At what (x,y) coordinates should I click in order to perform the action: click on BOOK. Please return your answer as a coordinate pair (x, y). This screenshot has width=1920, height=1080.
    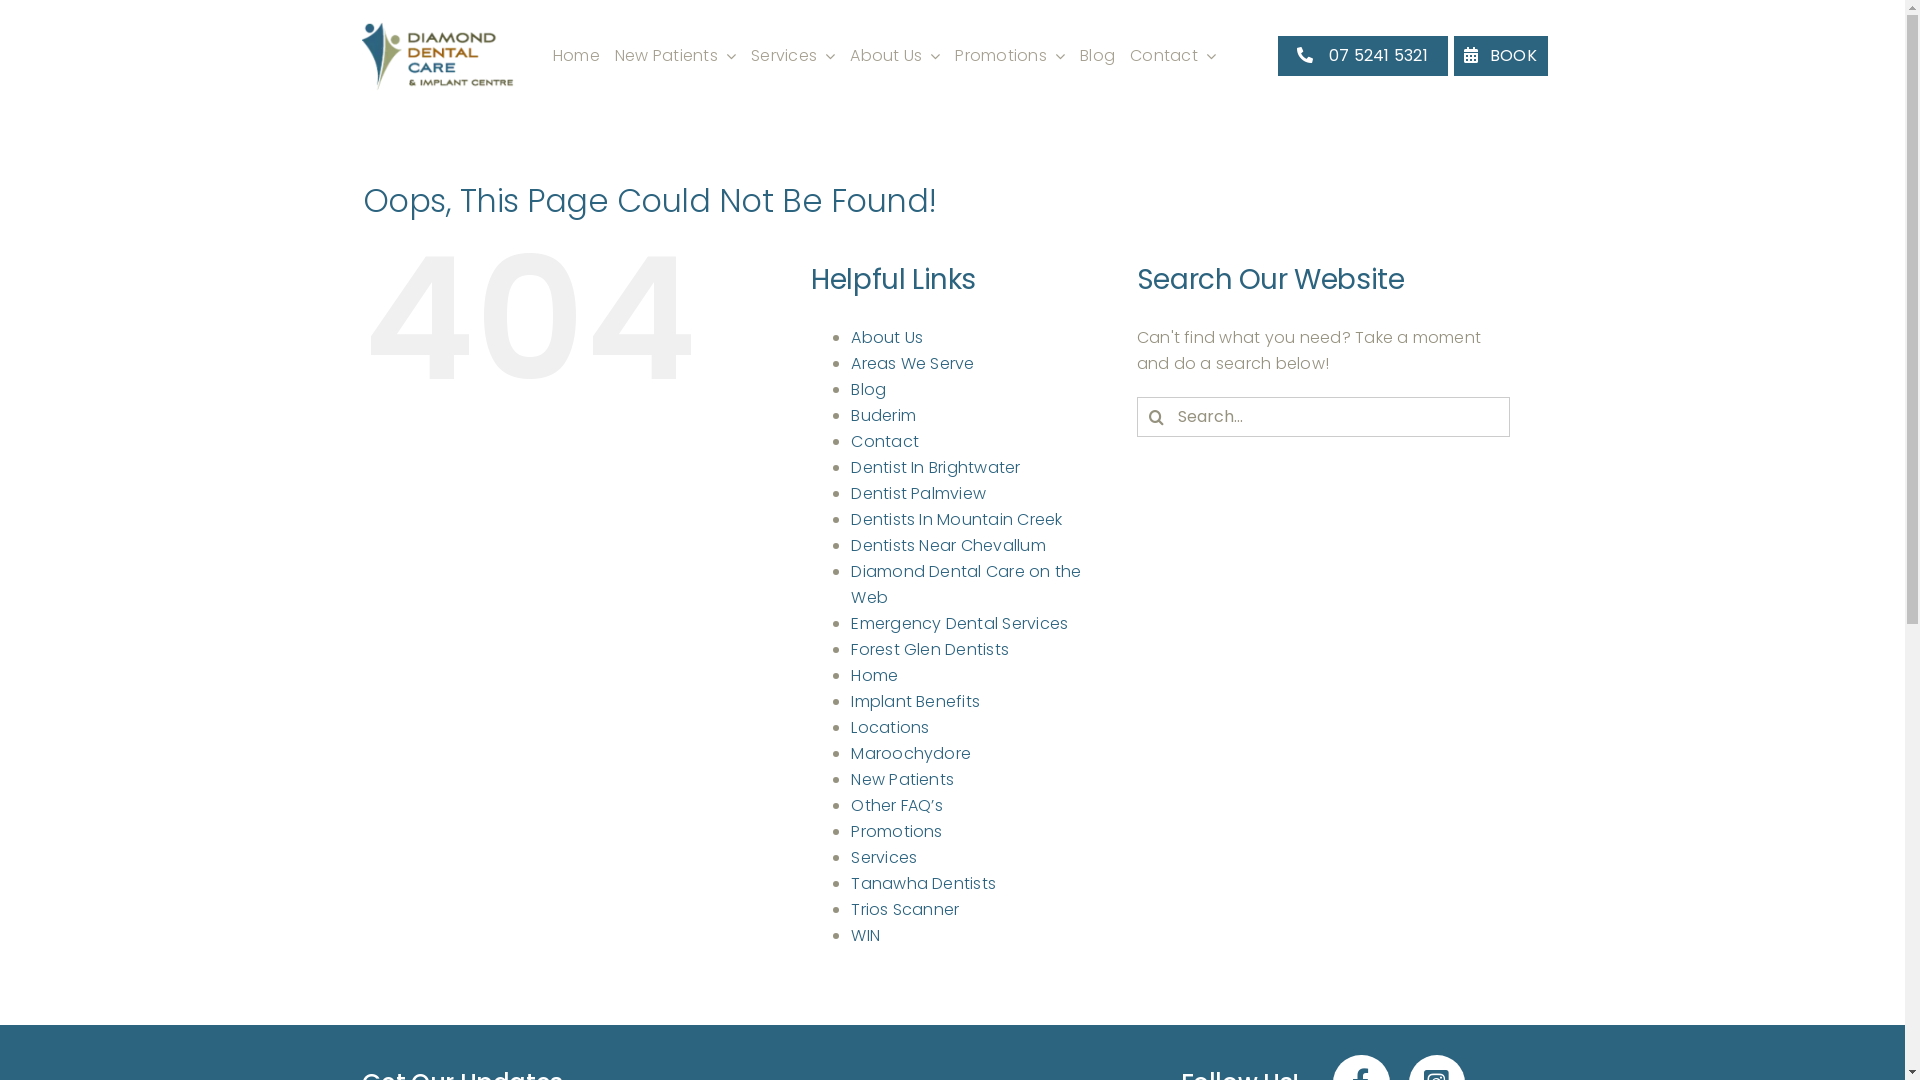
    Looking at the image, I should click on (1501, 56).